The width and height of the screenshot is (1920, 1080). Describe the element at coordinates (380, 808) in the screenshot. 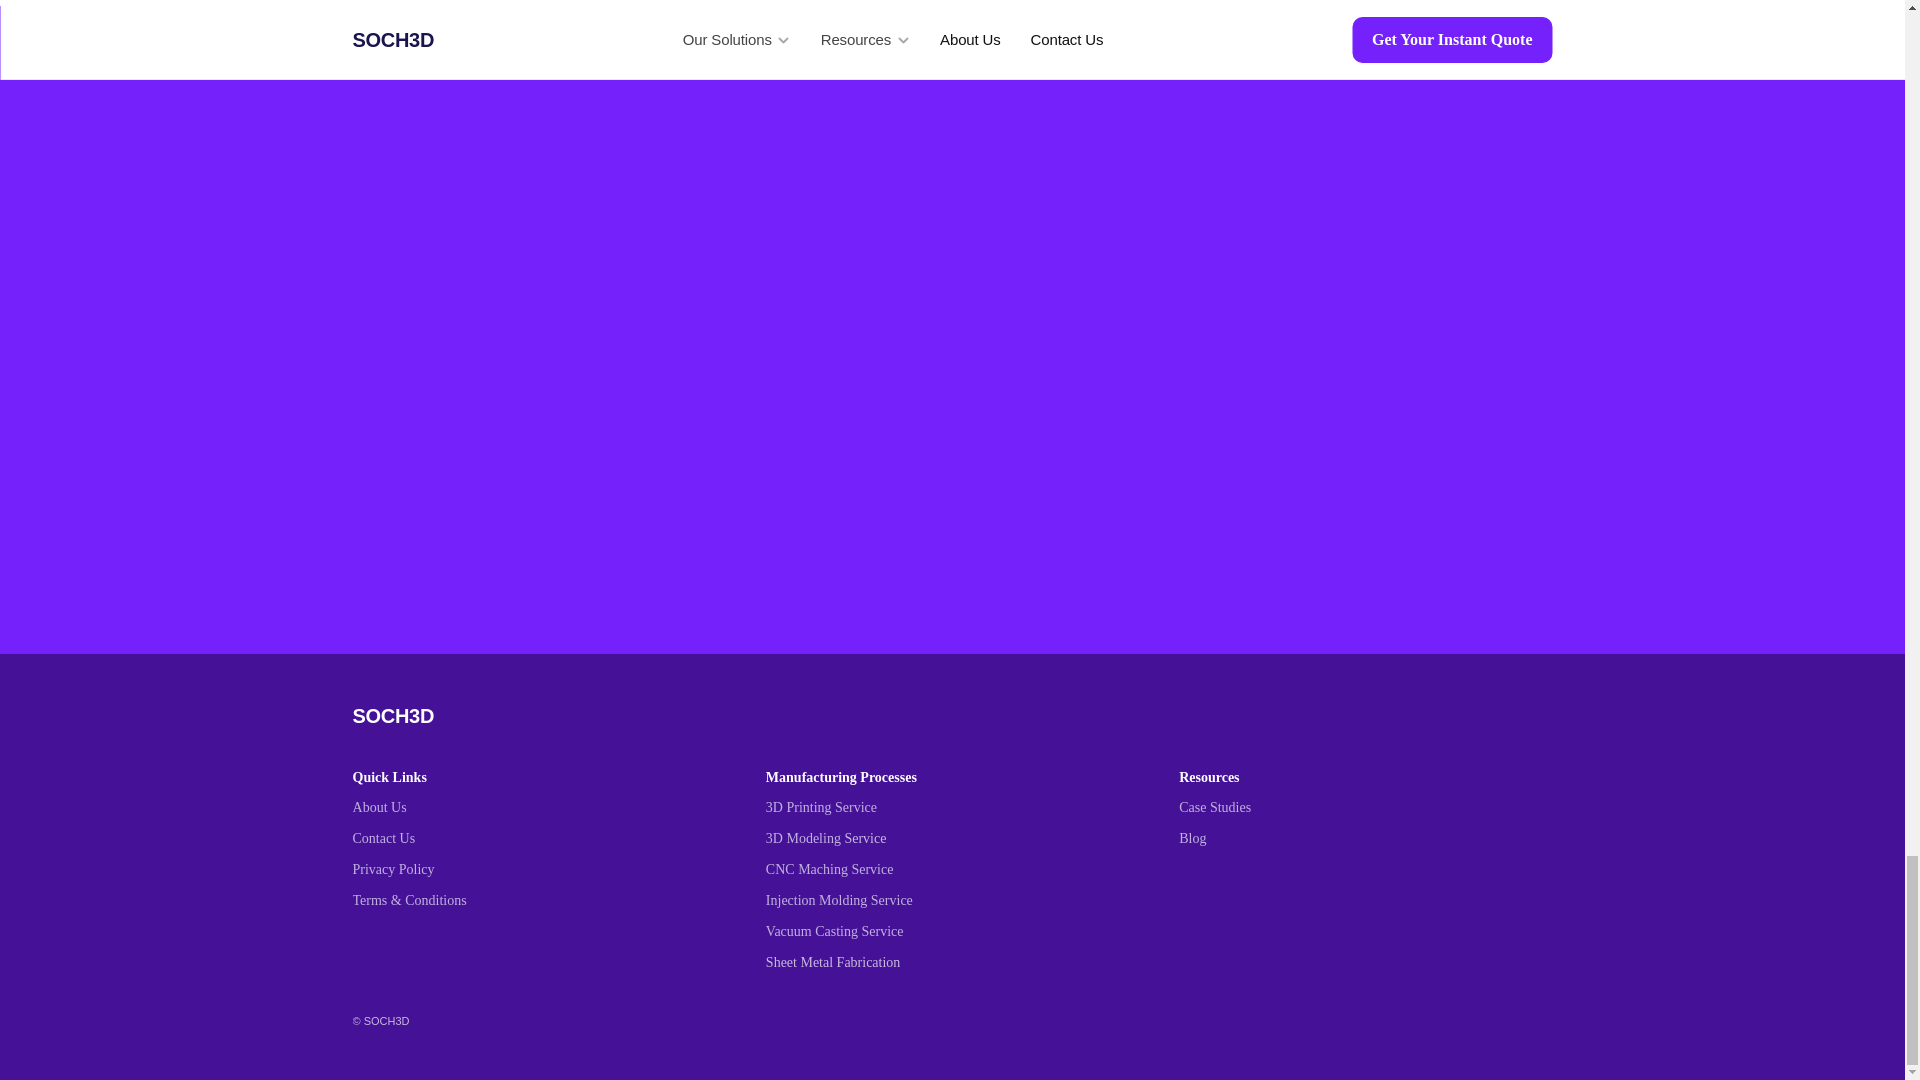

I see `About Us` at that location.